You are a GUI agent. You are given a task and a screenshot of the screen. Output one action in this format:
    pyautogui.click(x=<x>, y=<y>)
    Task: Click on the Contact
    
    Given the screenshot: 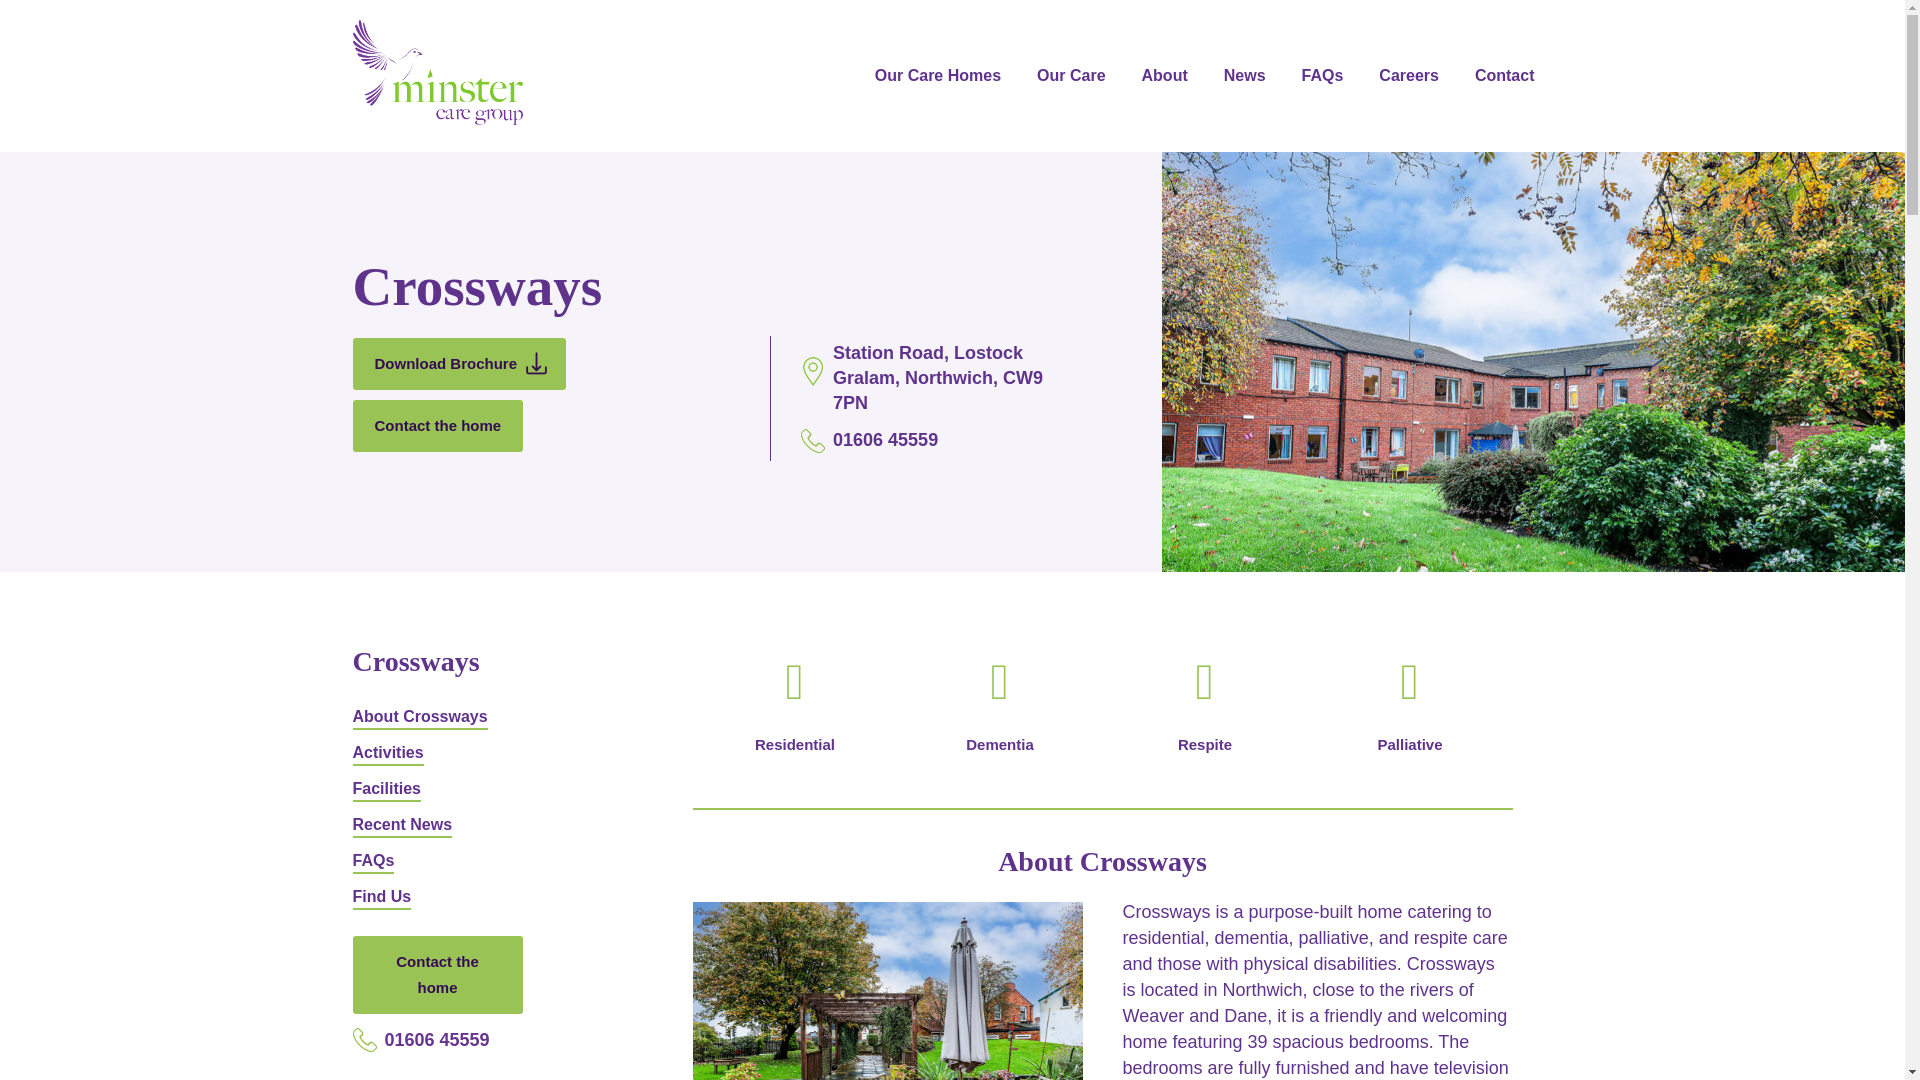 What is the action you would take?
    pyautogui.click(x=1505, y=78)
    